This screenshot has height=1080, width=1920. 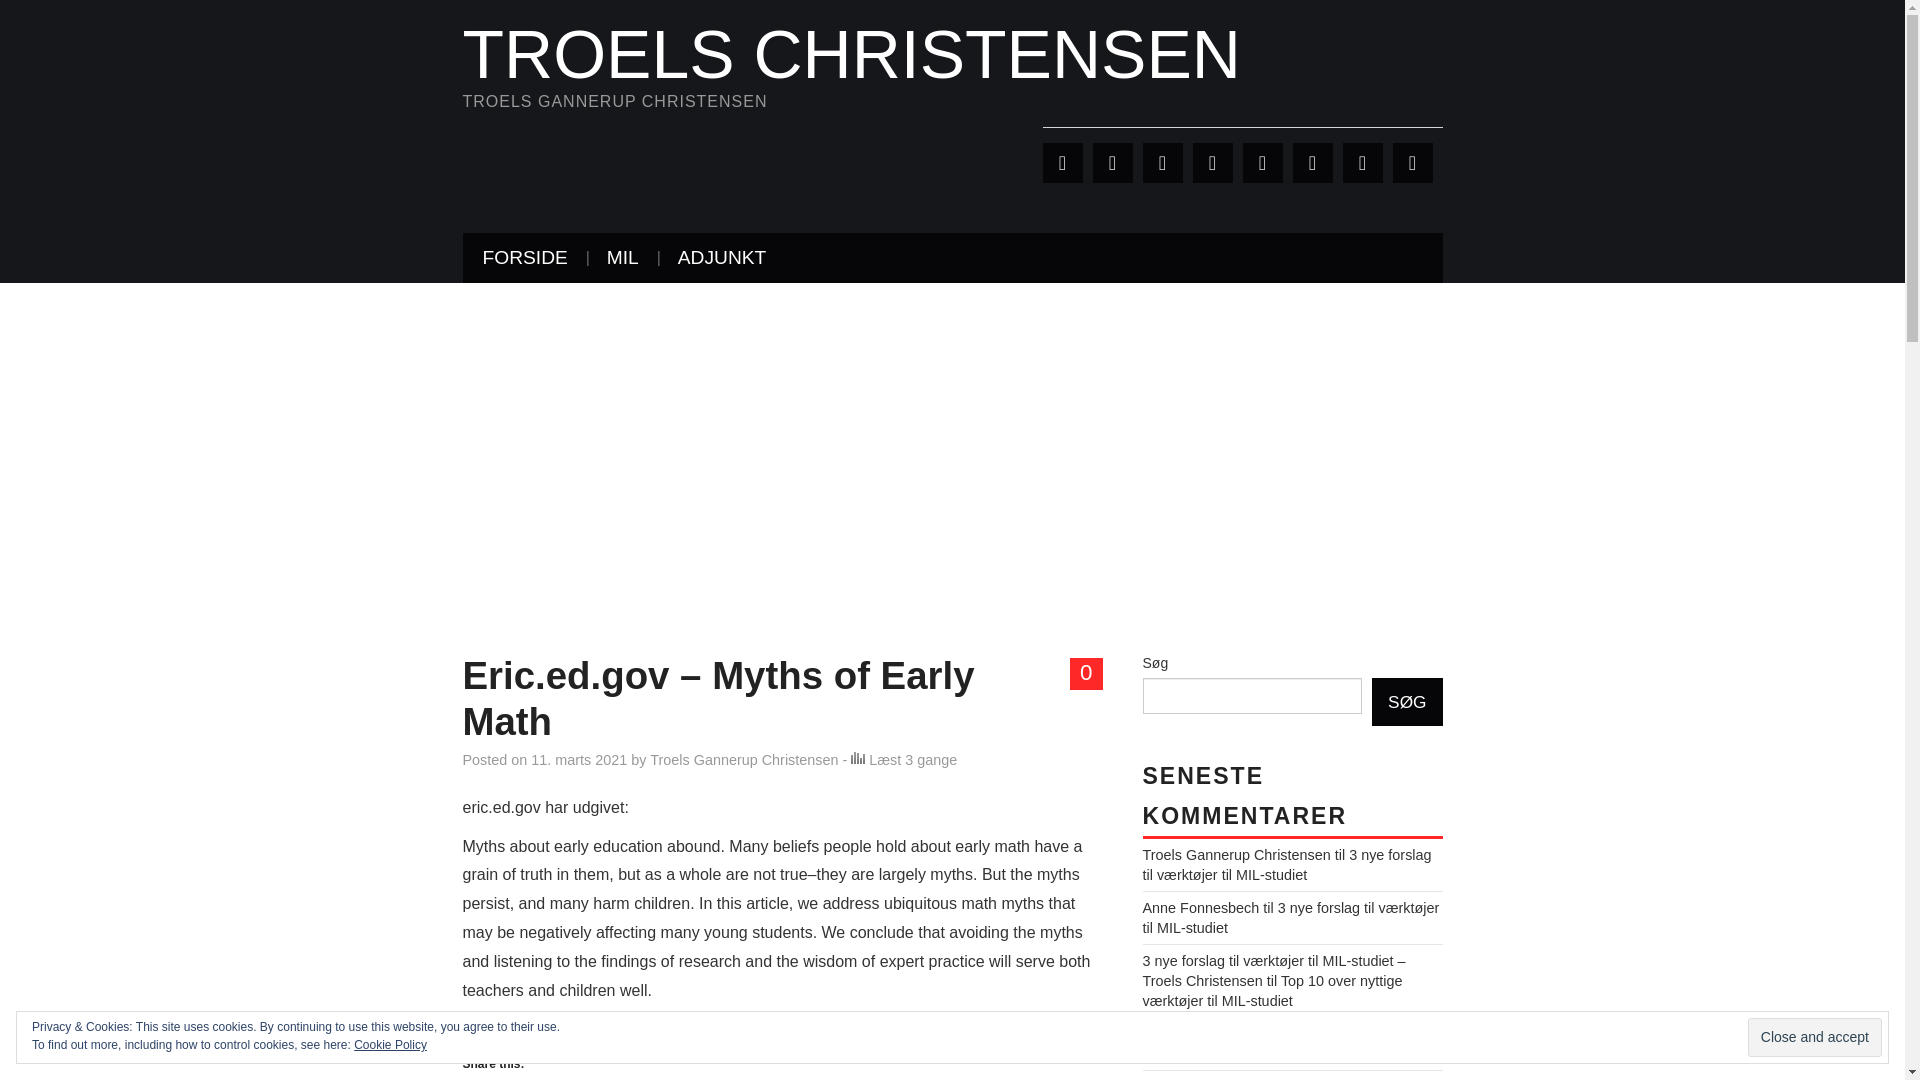 I want to click on LinkedIn, so click(x=1162, y=162).